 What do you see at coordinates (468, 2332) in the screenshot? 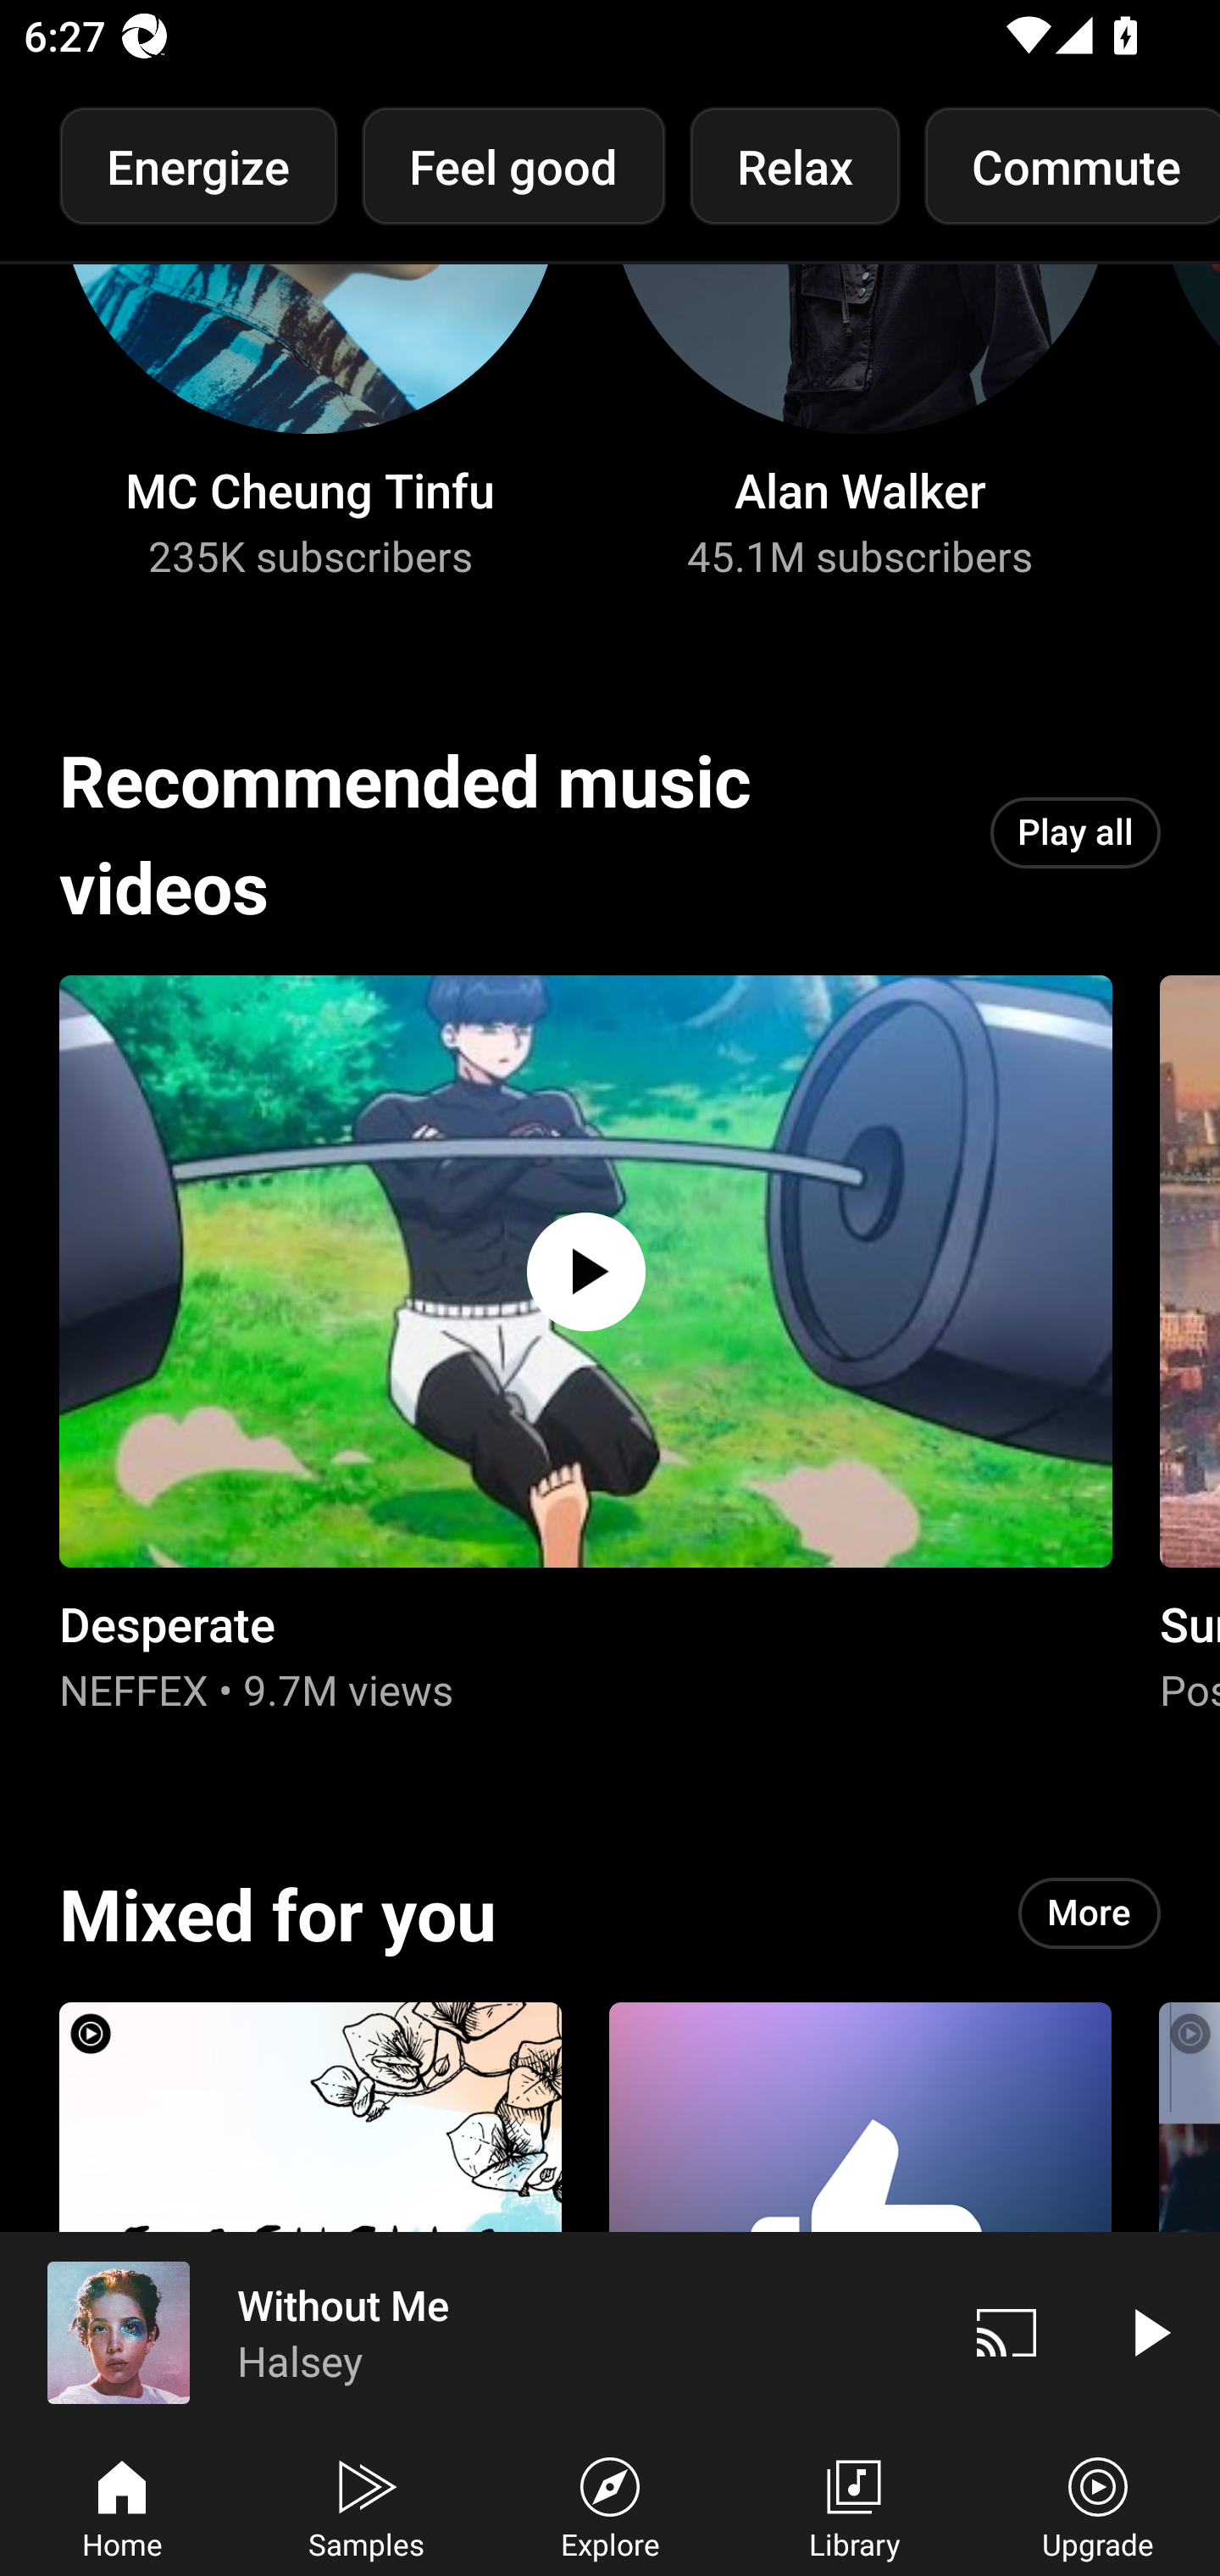
I see `Without Me Halsey` at bounding box center [468, 2332].